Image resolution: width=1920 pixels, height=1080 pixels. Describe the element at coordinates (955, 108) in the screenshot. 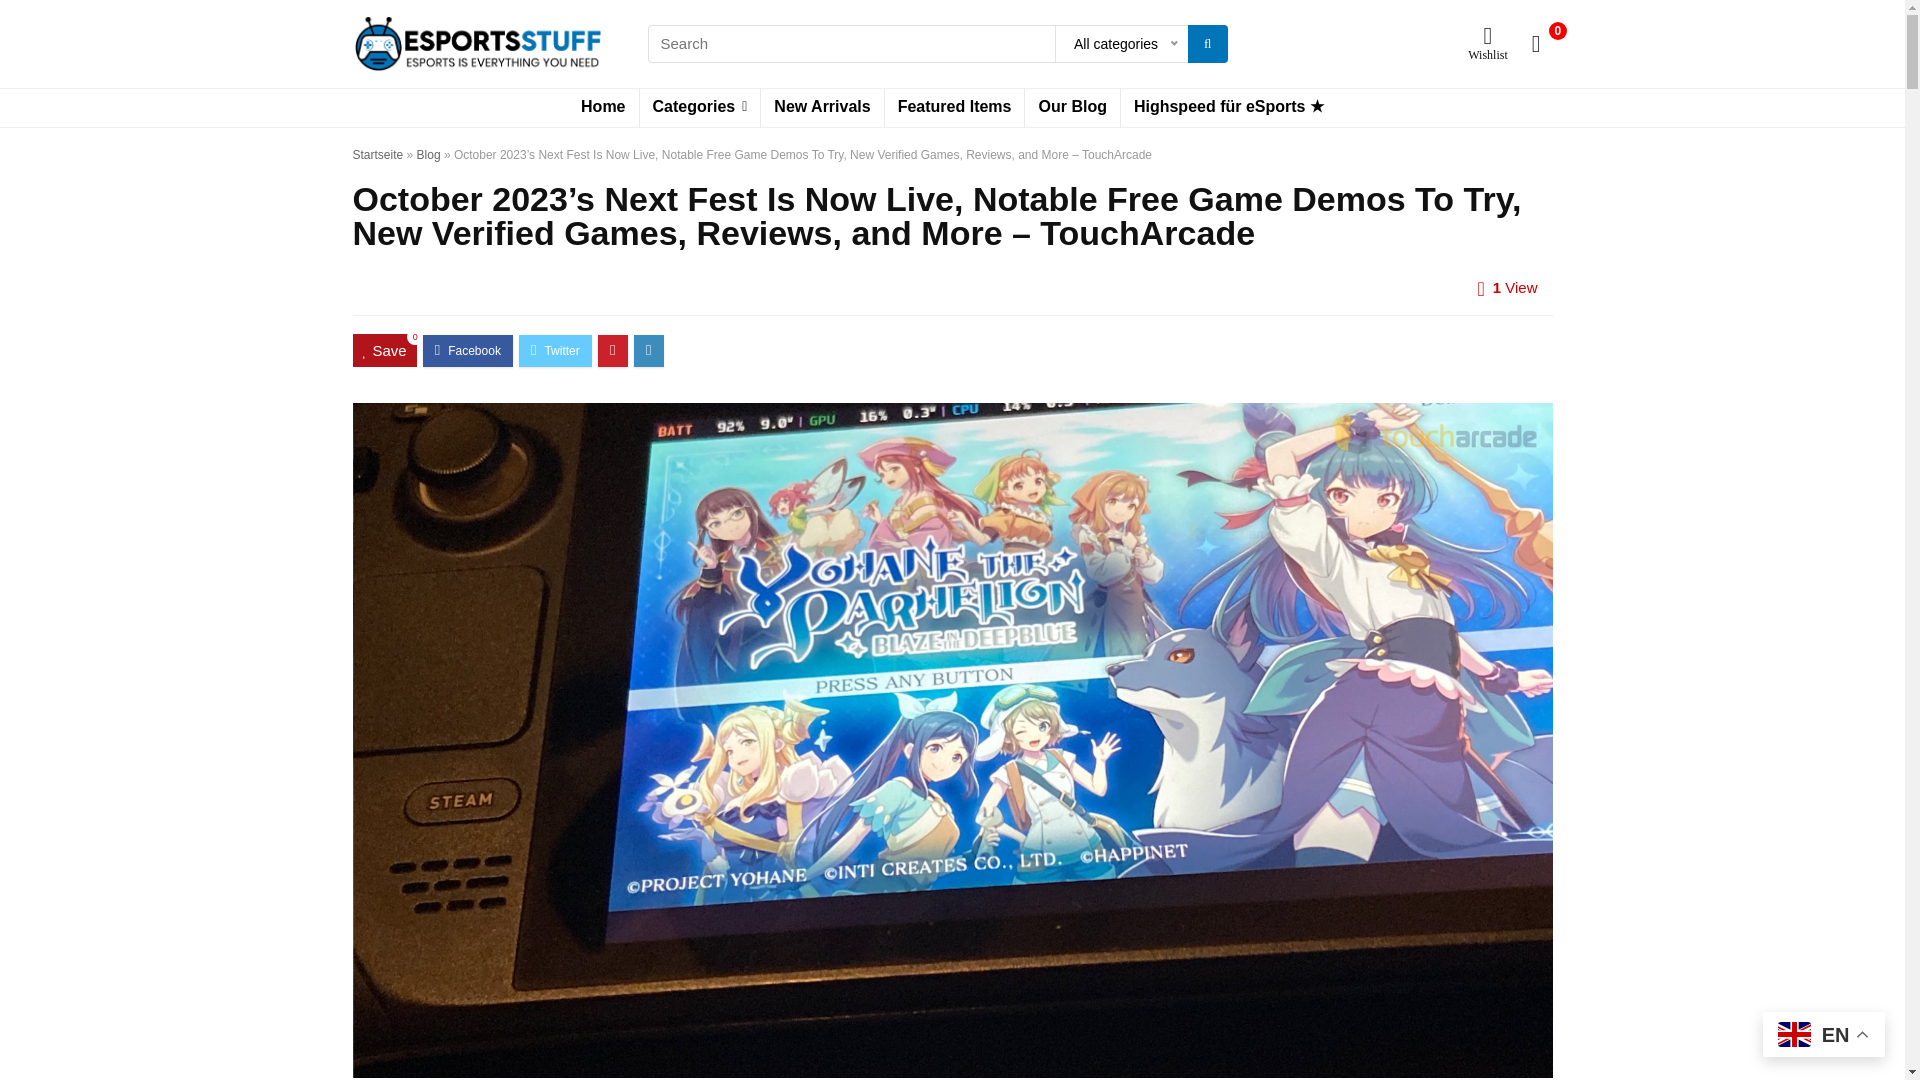

I see `Featured Items` at that location.